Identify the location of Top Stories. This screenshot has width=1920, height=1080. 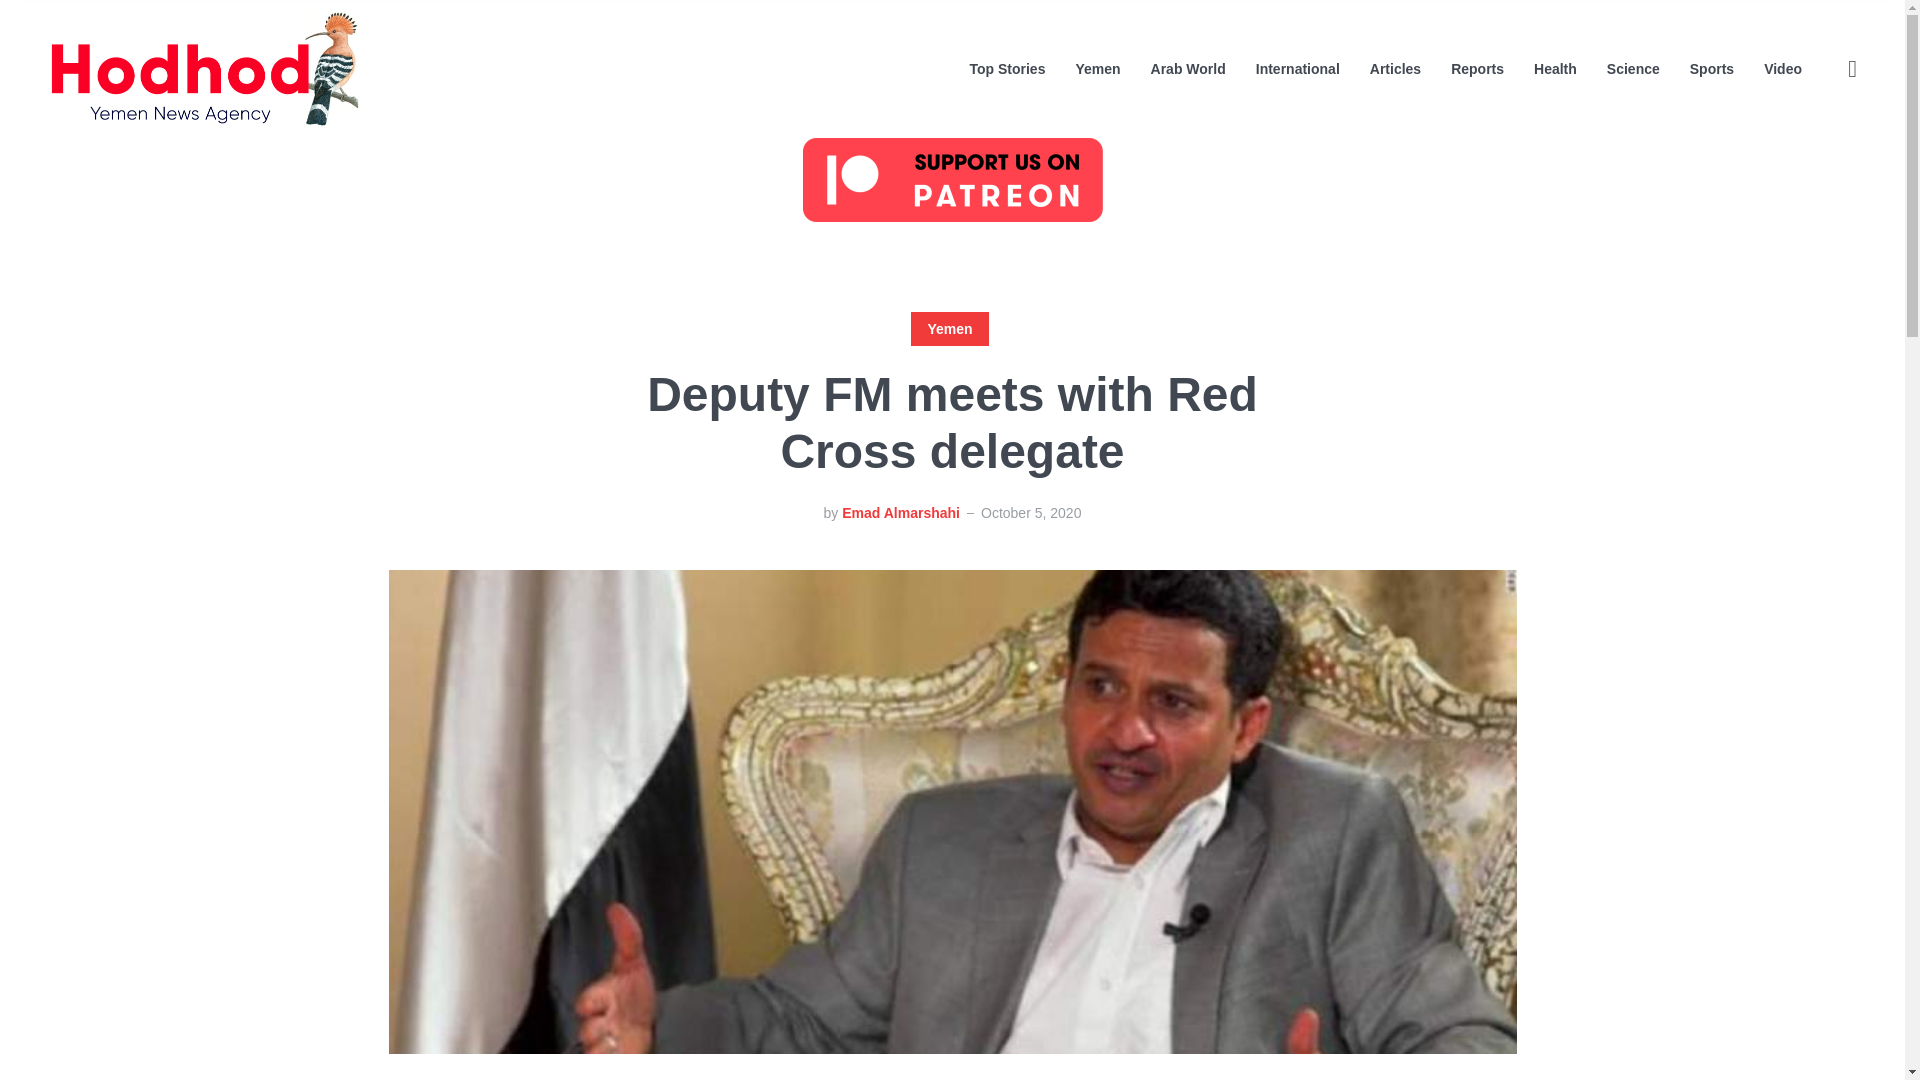
(1006, 68).